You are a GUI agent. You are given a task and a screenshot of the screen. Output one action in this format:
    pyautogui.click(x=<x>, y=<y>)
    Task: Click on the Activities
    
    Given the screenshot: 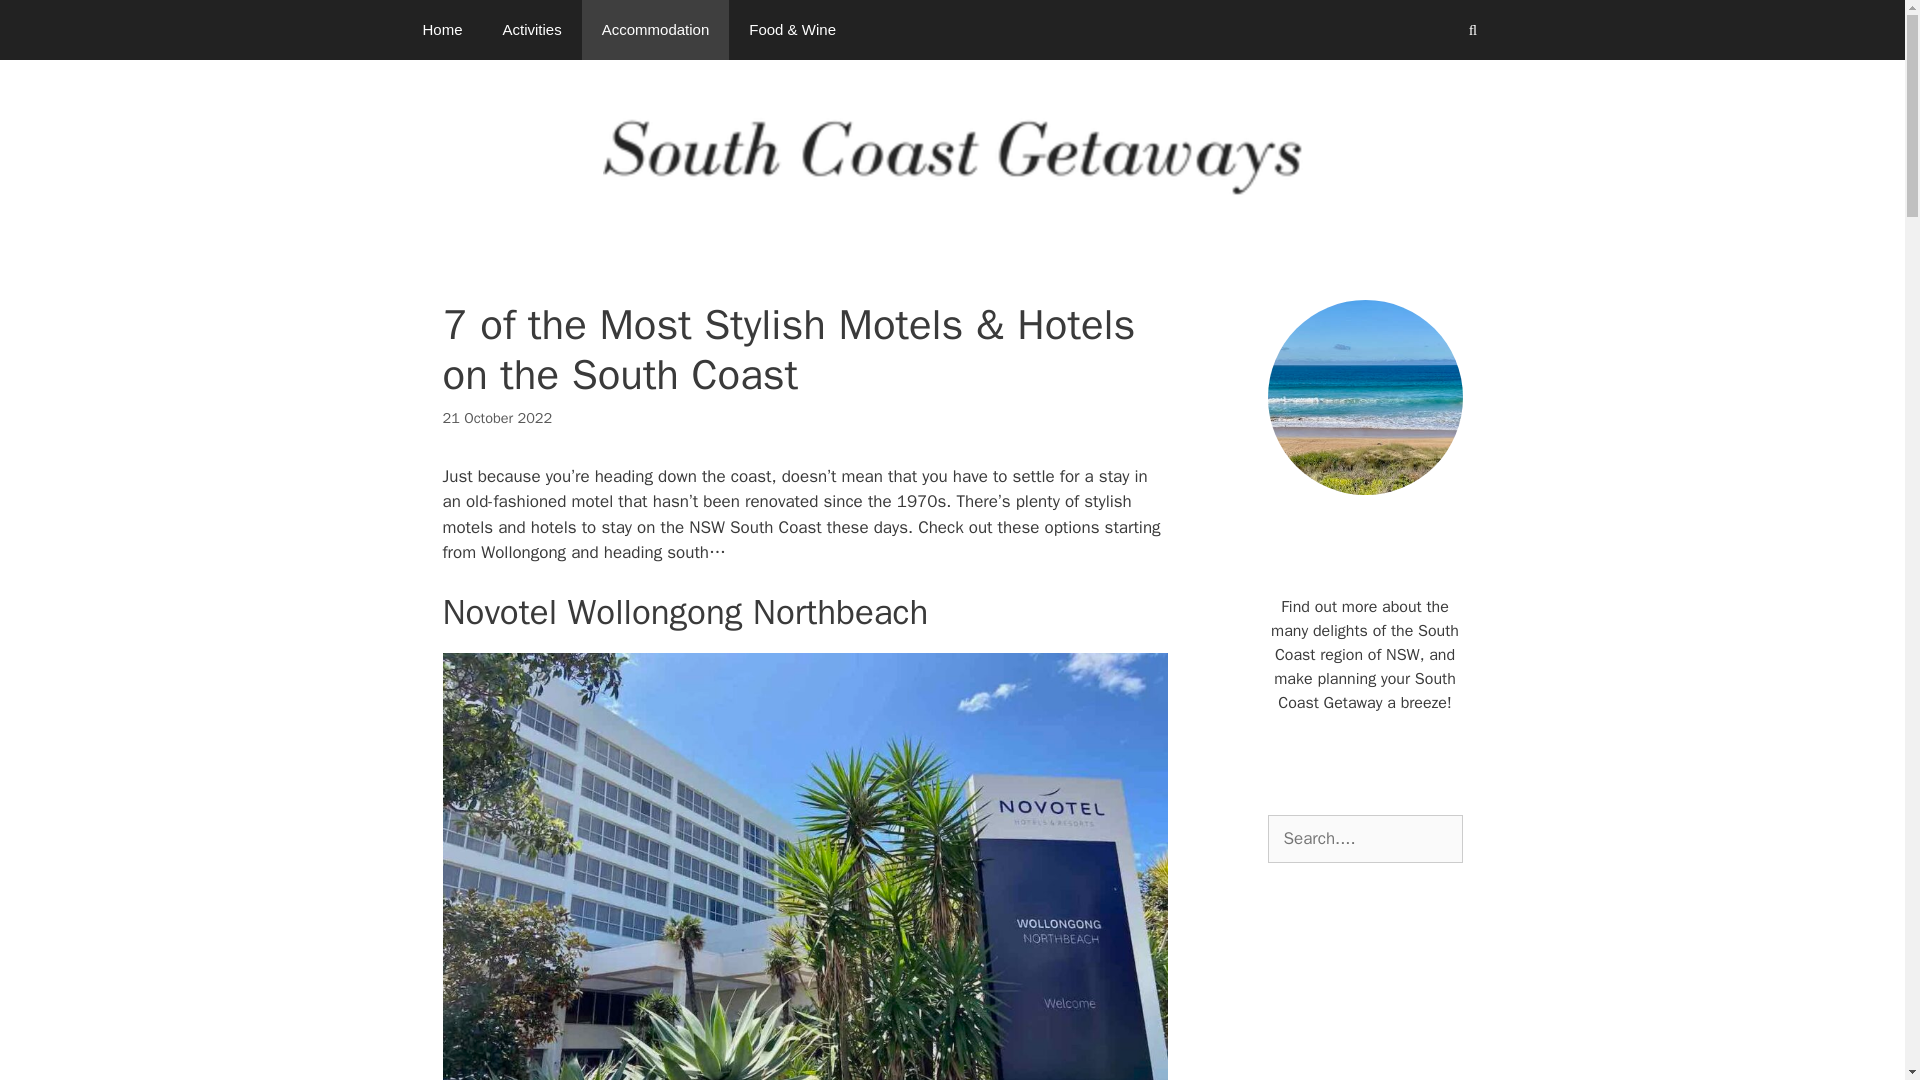 What is the action you would take?
    pyautogui.click(x=532, y=30)
    